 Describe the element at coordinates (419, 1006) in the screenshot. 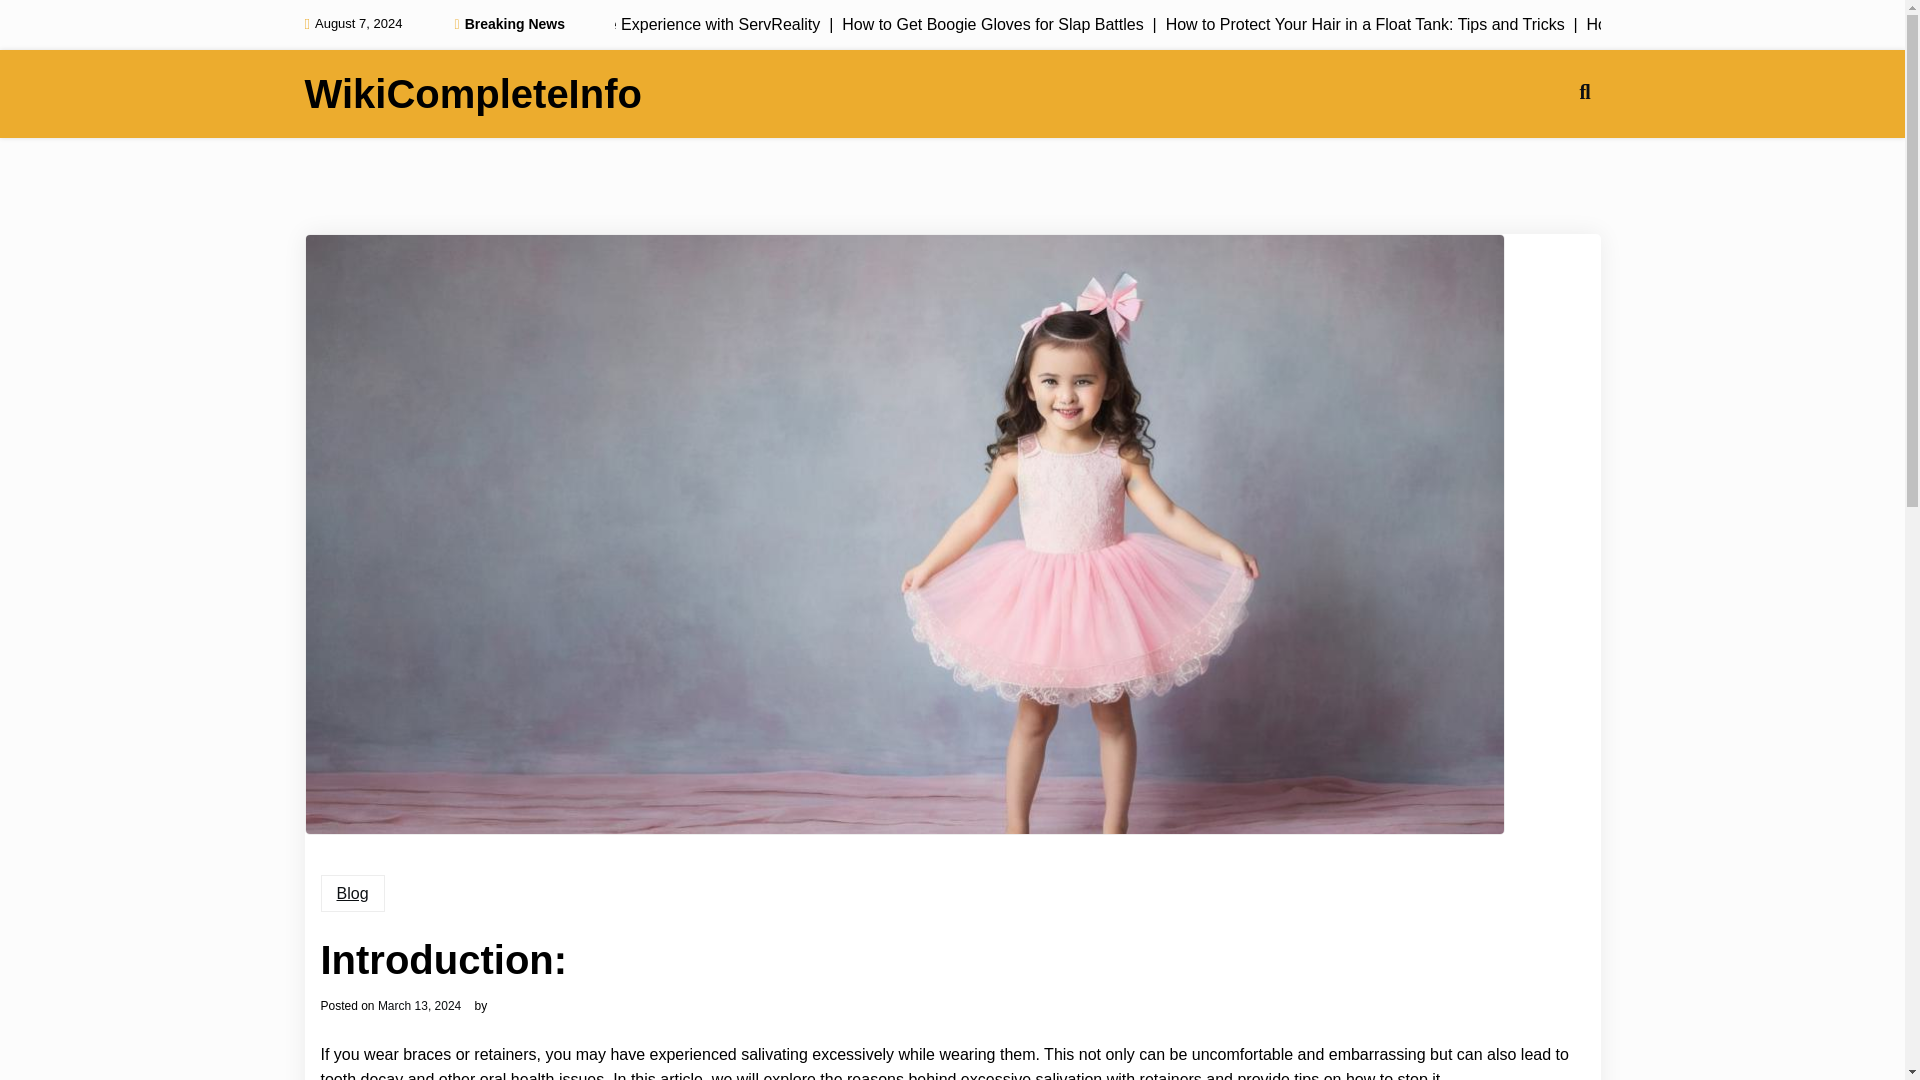

I see `March 13, 2024` at that location.